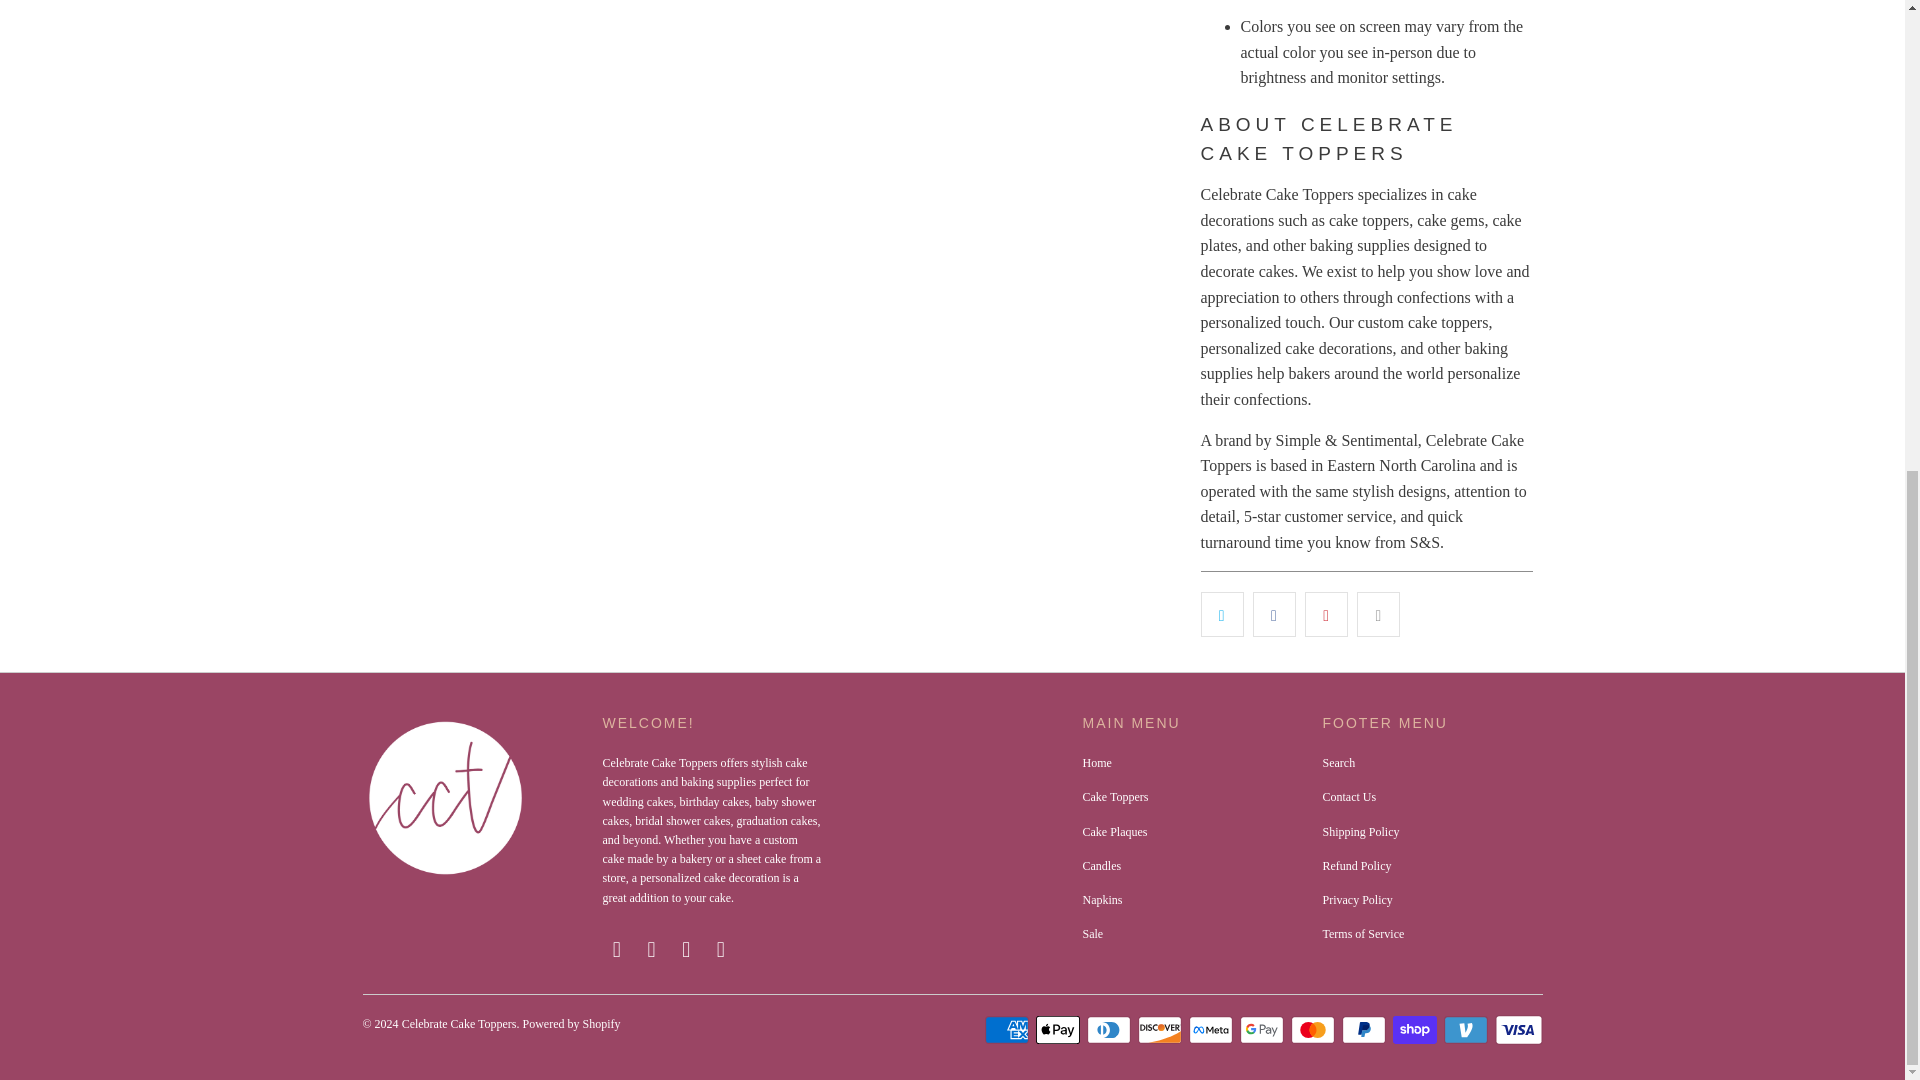 This screenshot has height=1080, width=1920. Describe the element at coordinates (1467, 1030) in the screenshot. I see `Venmo` at that location.